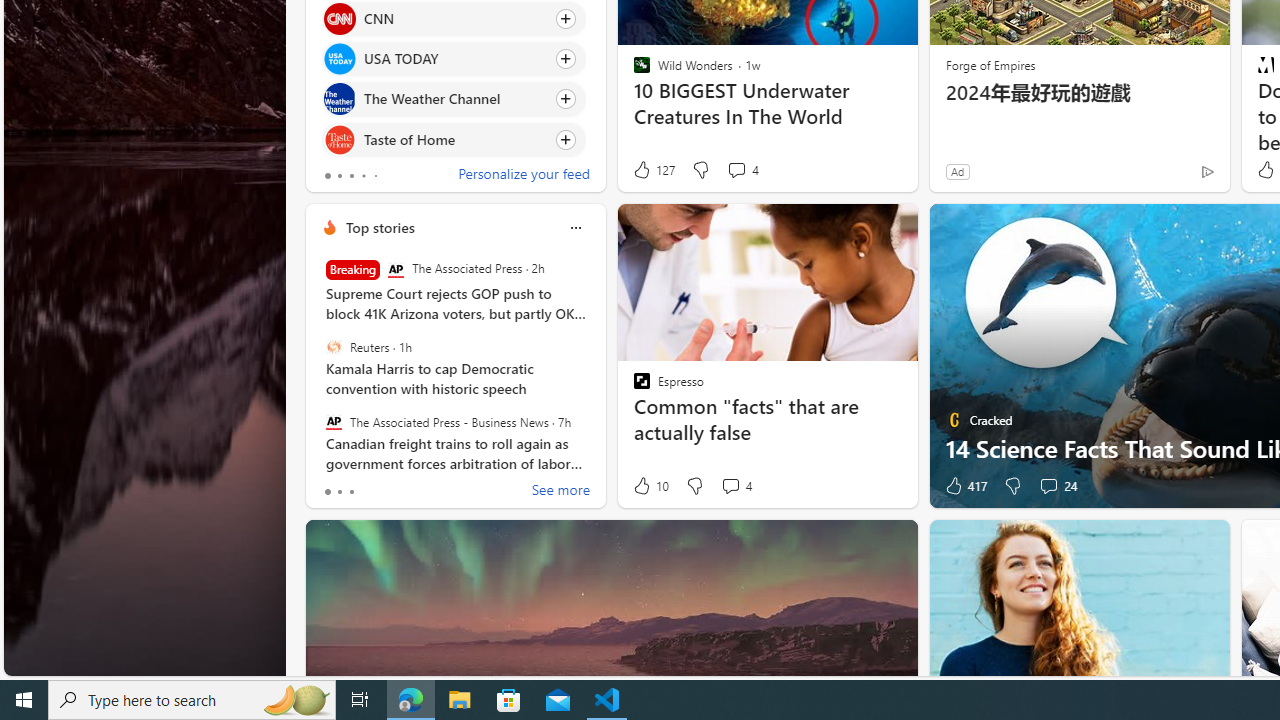 The image size is (1280, 720). I want to click on The Weather Channel, so click(338, 98).